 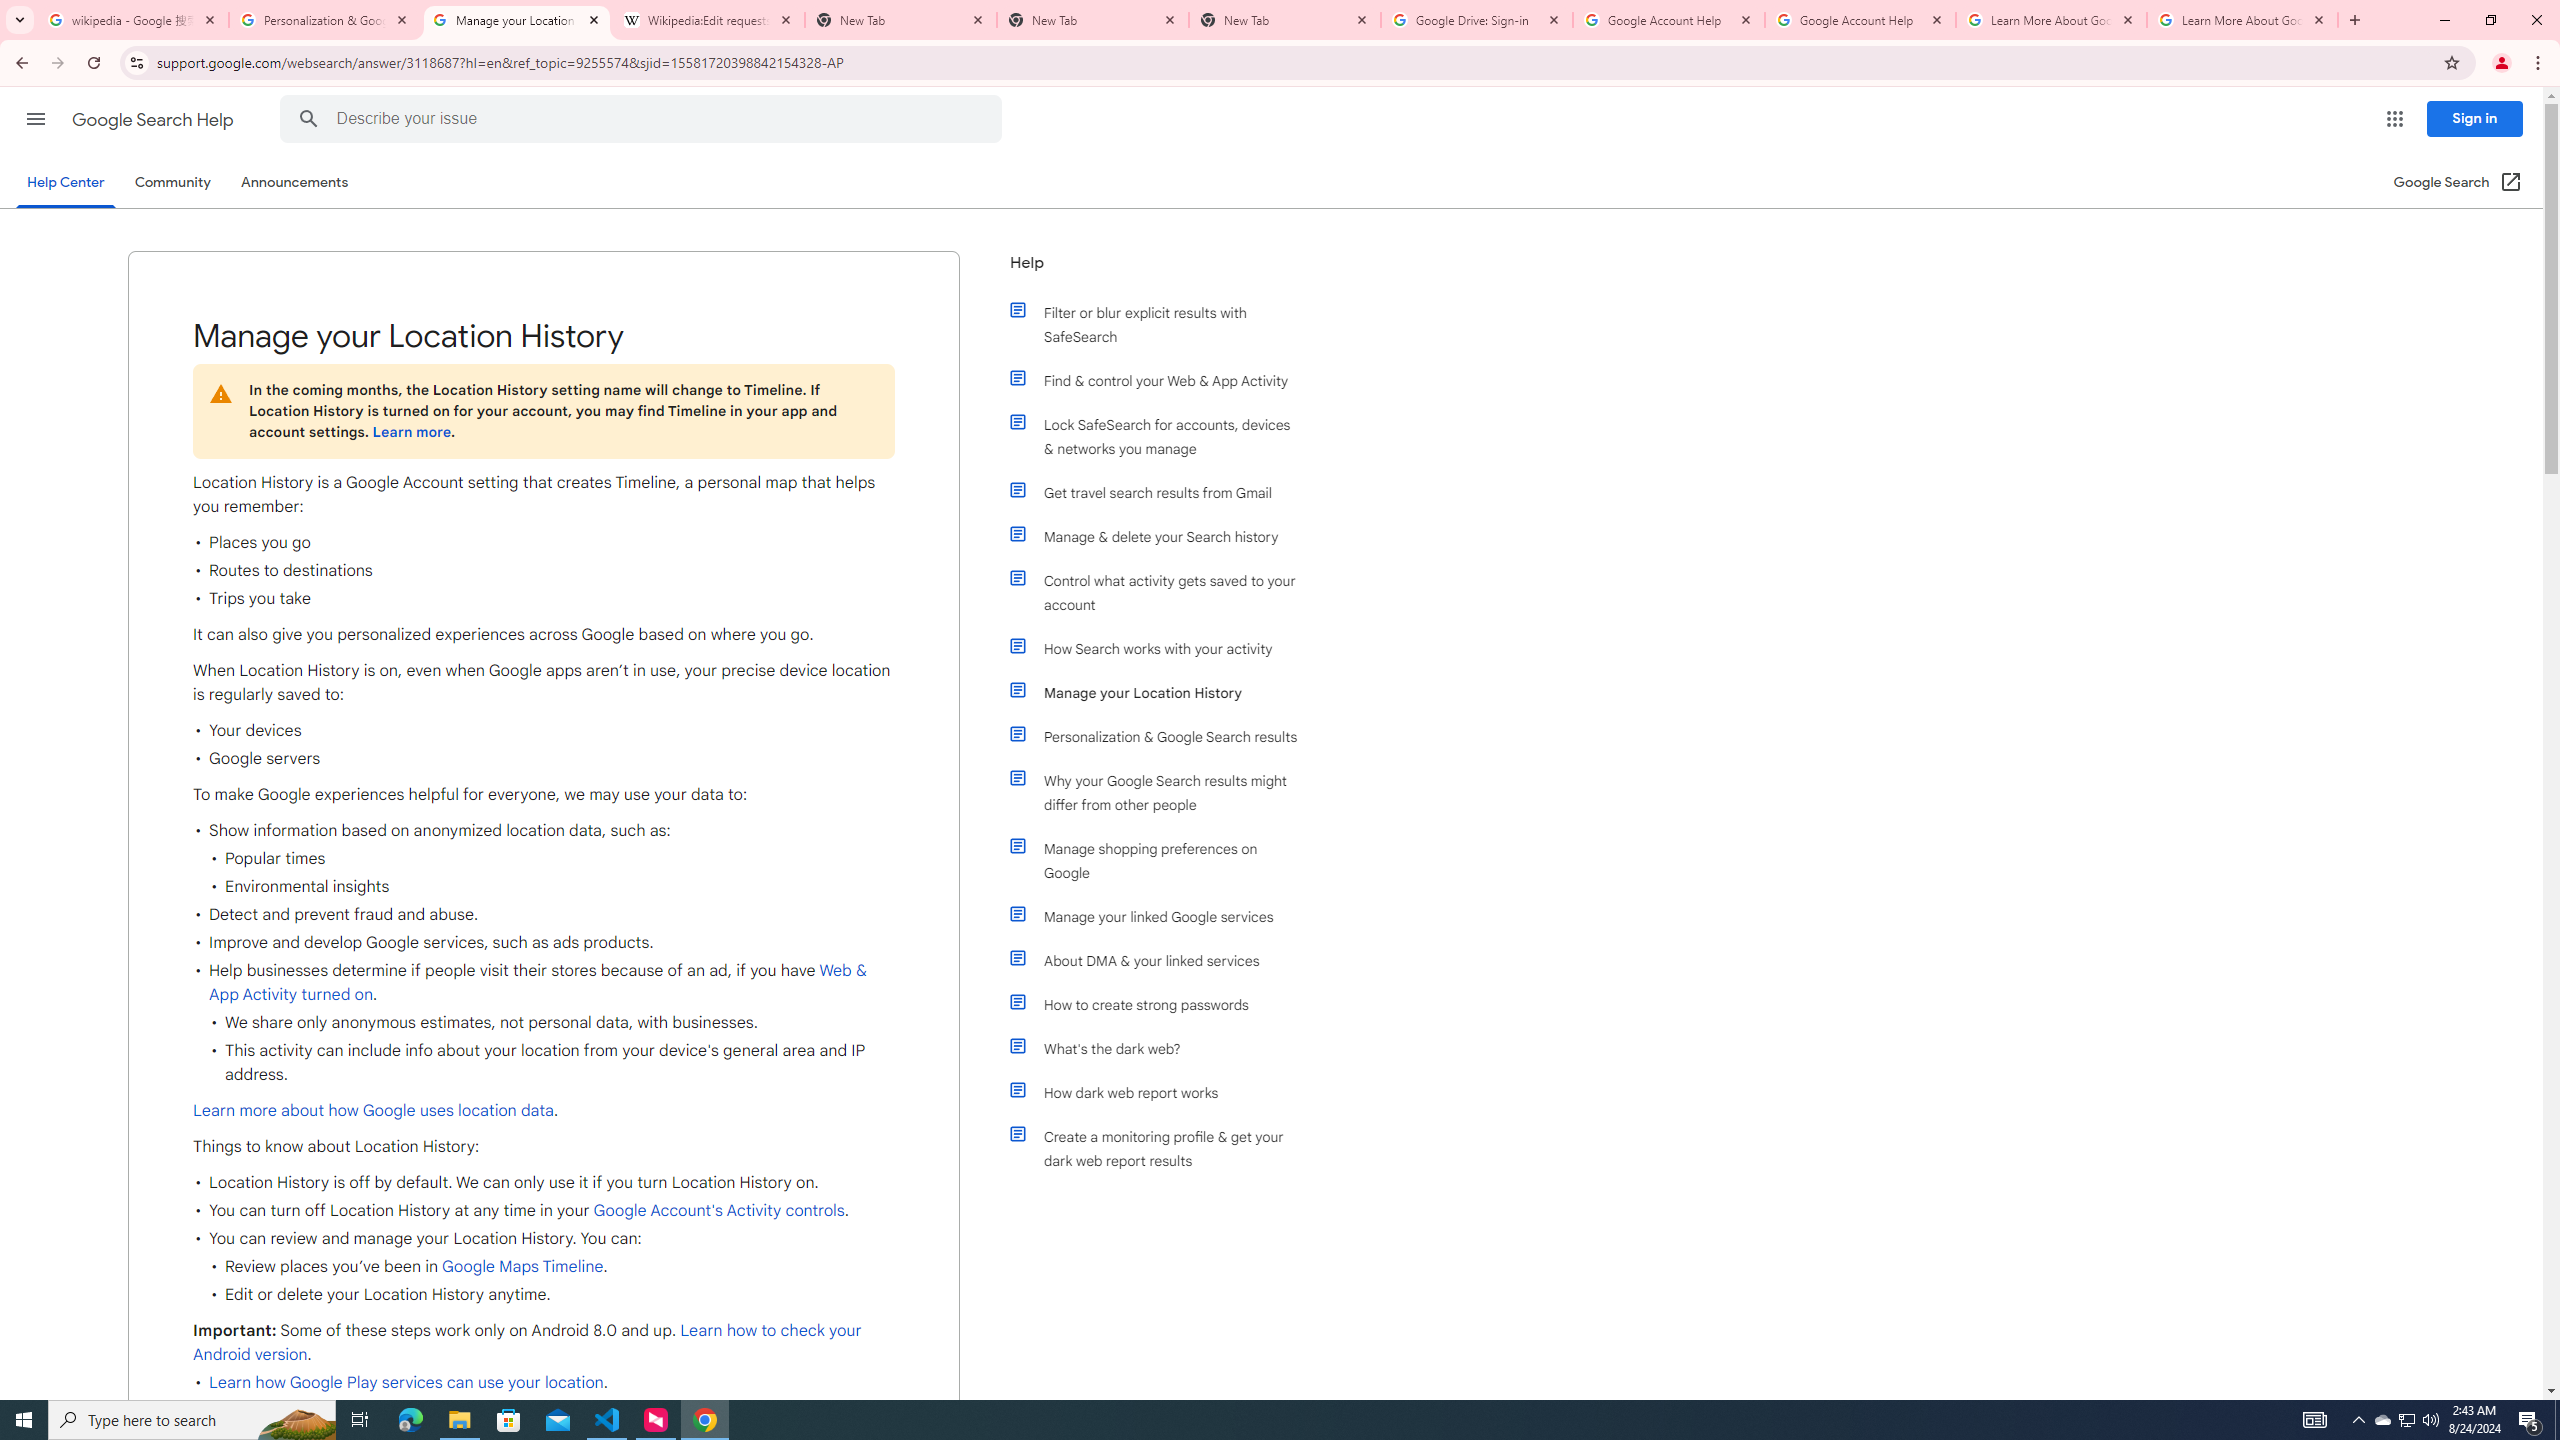 I want to click on Manage your linked Google services, so click(x=1163, y=916).